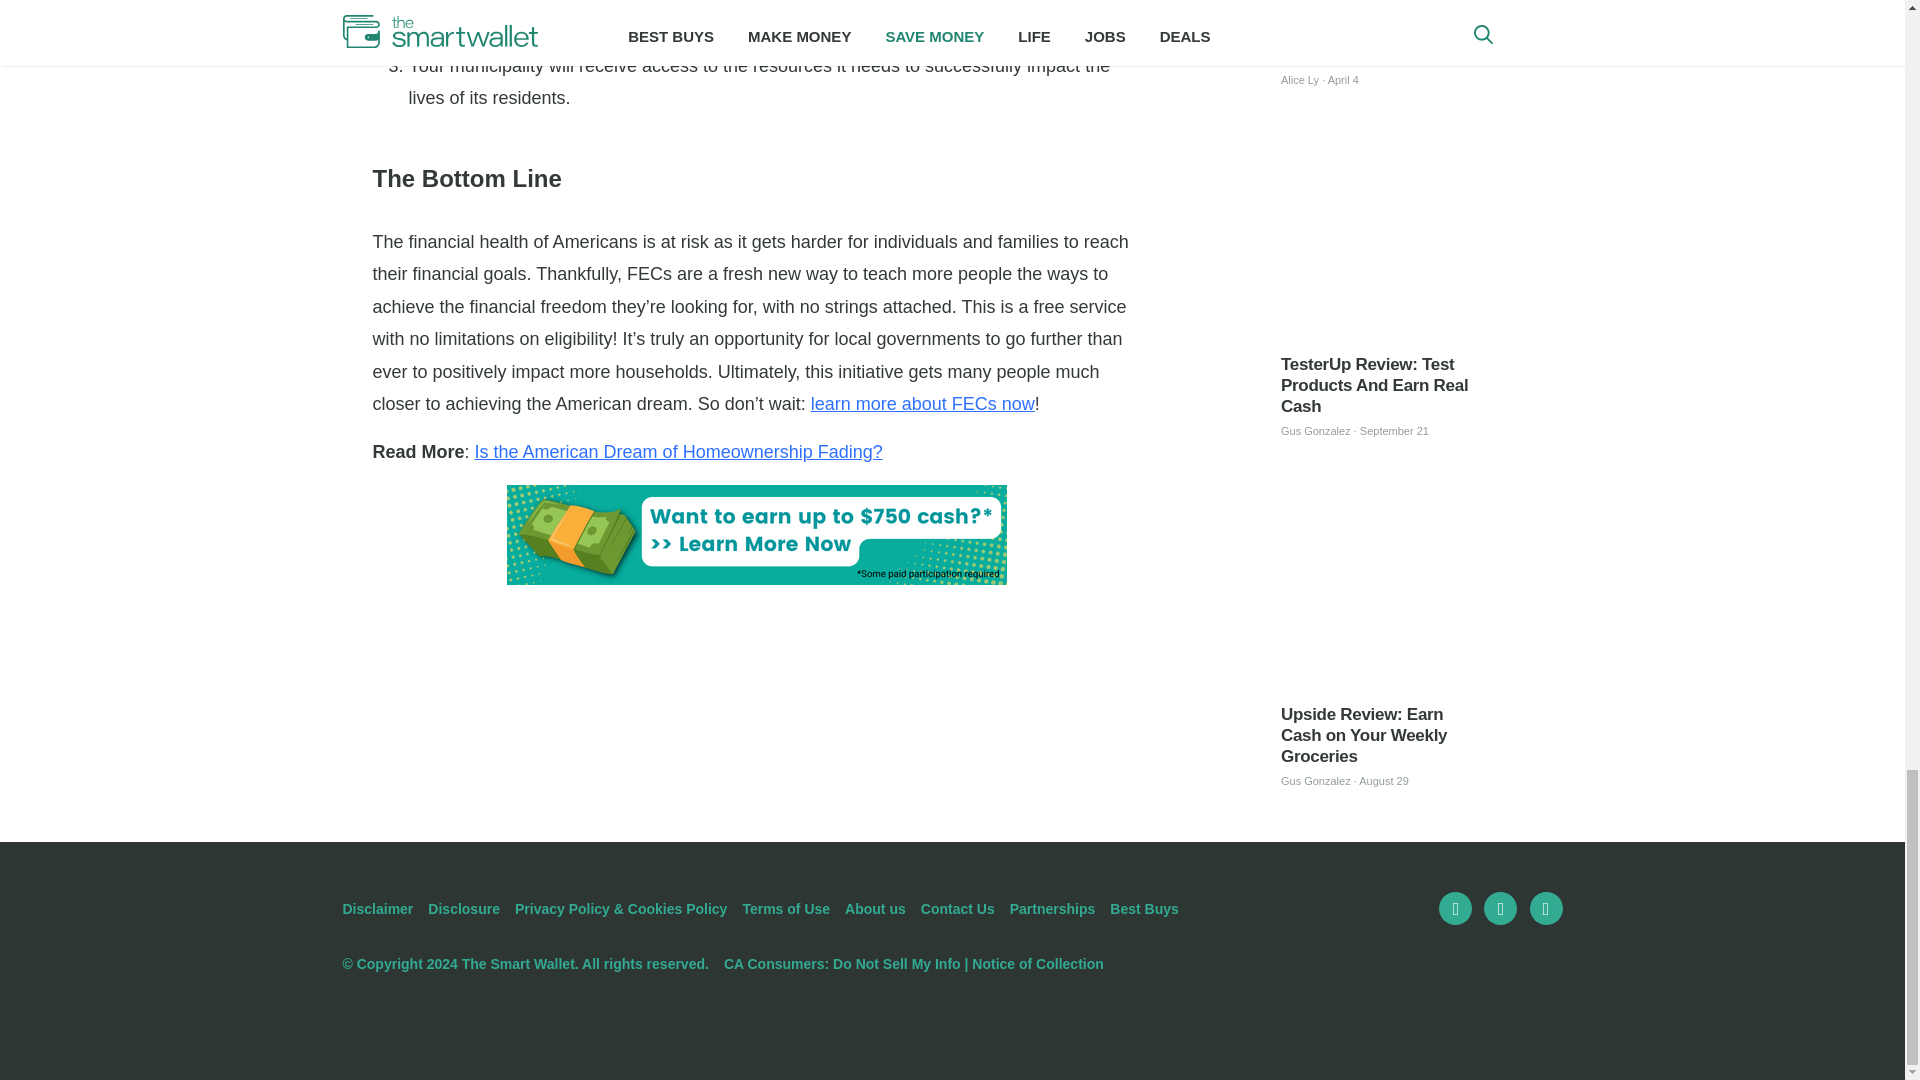 This screenshot has width=1920, height=1080. Describe the element at coordinates (922, 404) in the screenshot. I see `learn more about FECs now` at that location.